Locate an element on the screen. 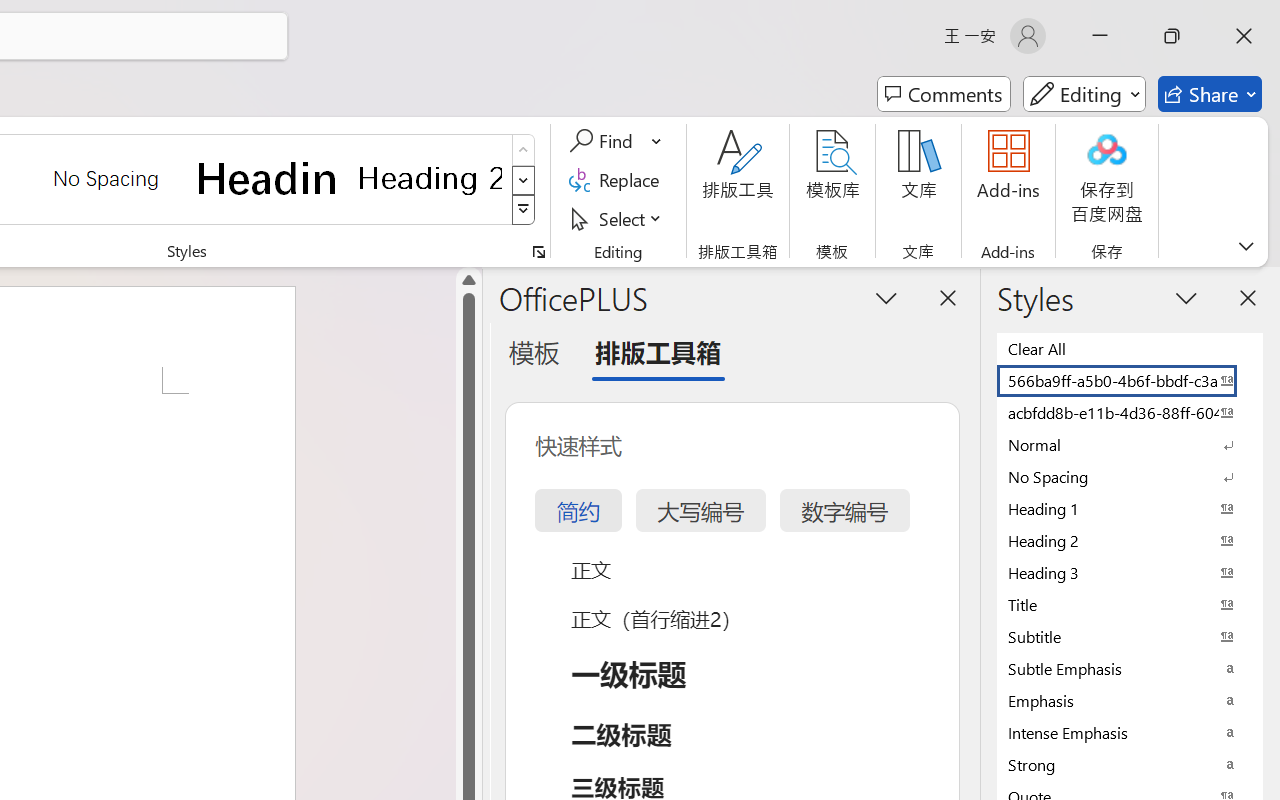 This screenshot has height=800, width=1280. Strong is located at coordinates (1130, 764).